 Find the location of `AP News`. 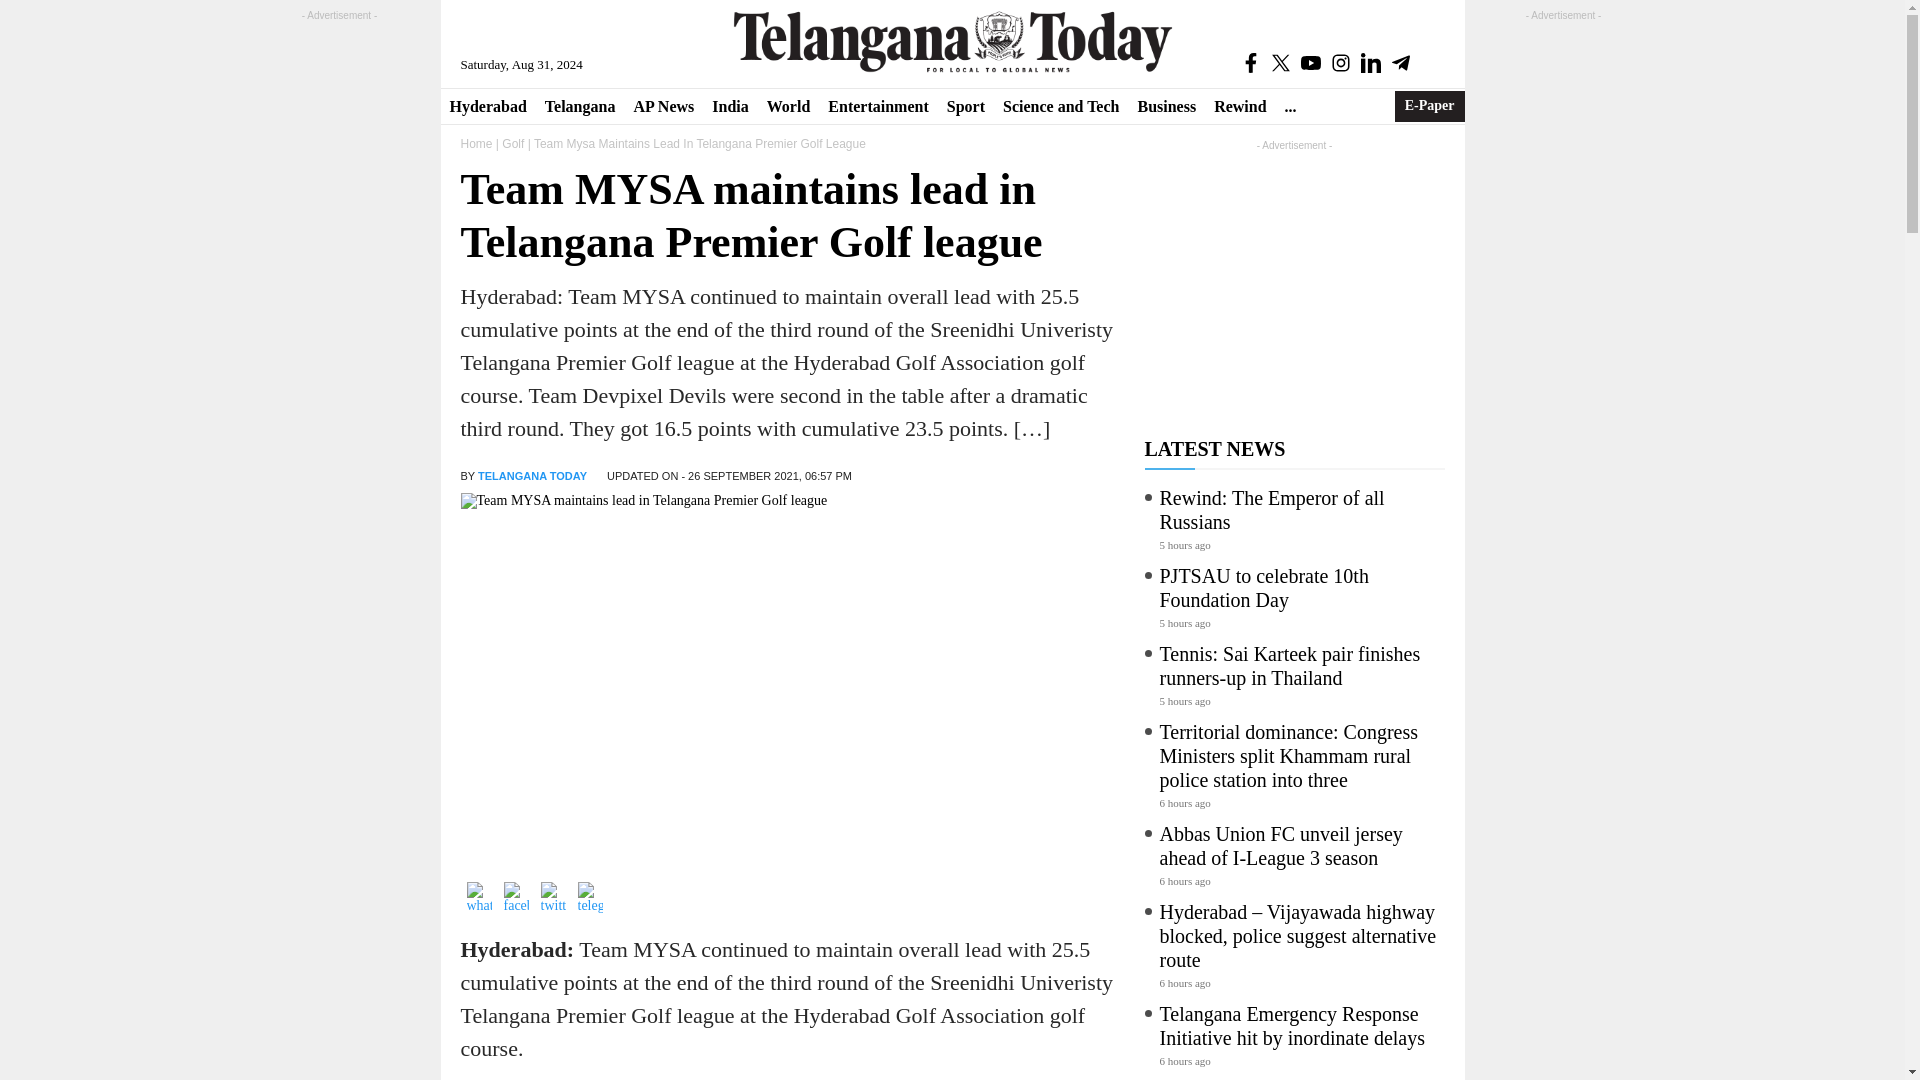

AP News is located at coordinates (663, 106).